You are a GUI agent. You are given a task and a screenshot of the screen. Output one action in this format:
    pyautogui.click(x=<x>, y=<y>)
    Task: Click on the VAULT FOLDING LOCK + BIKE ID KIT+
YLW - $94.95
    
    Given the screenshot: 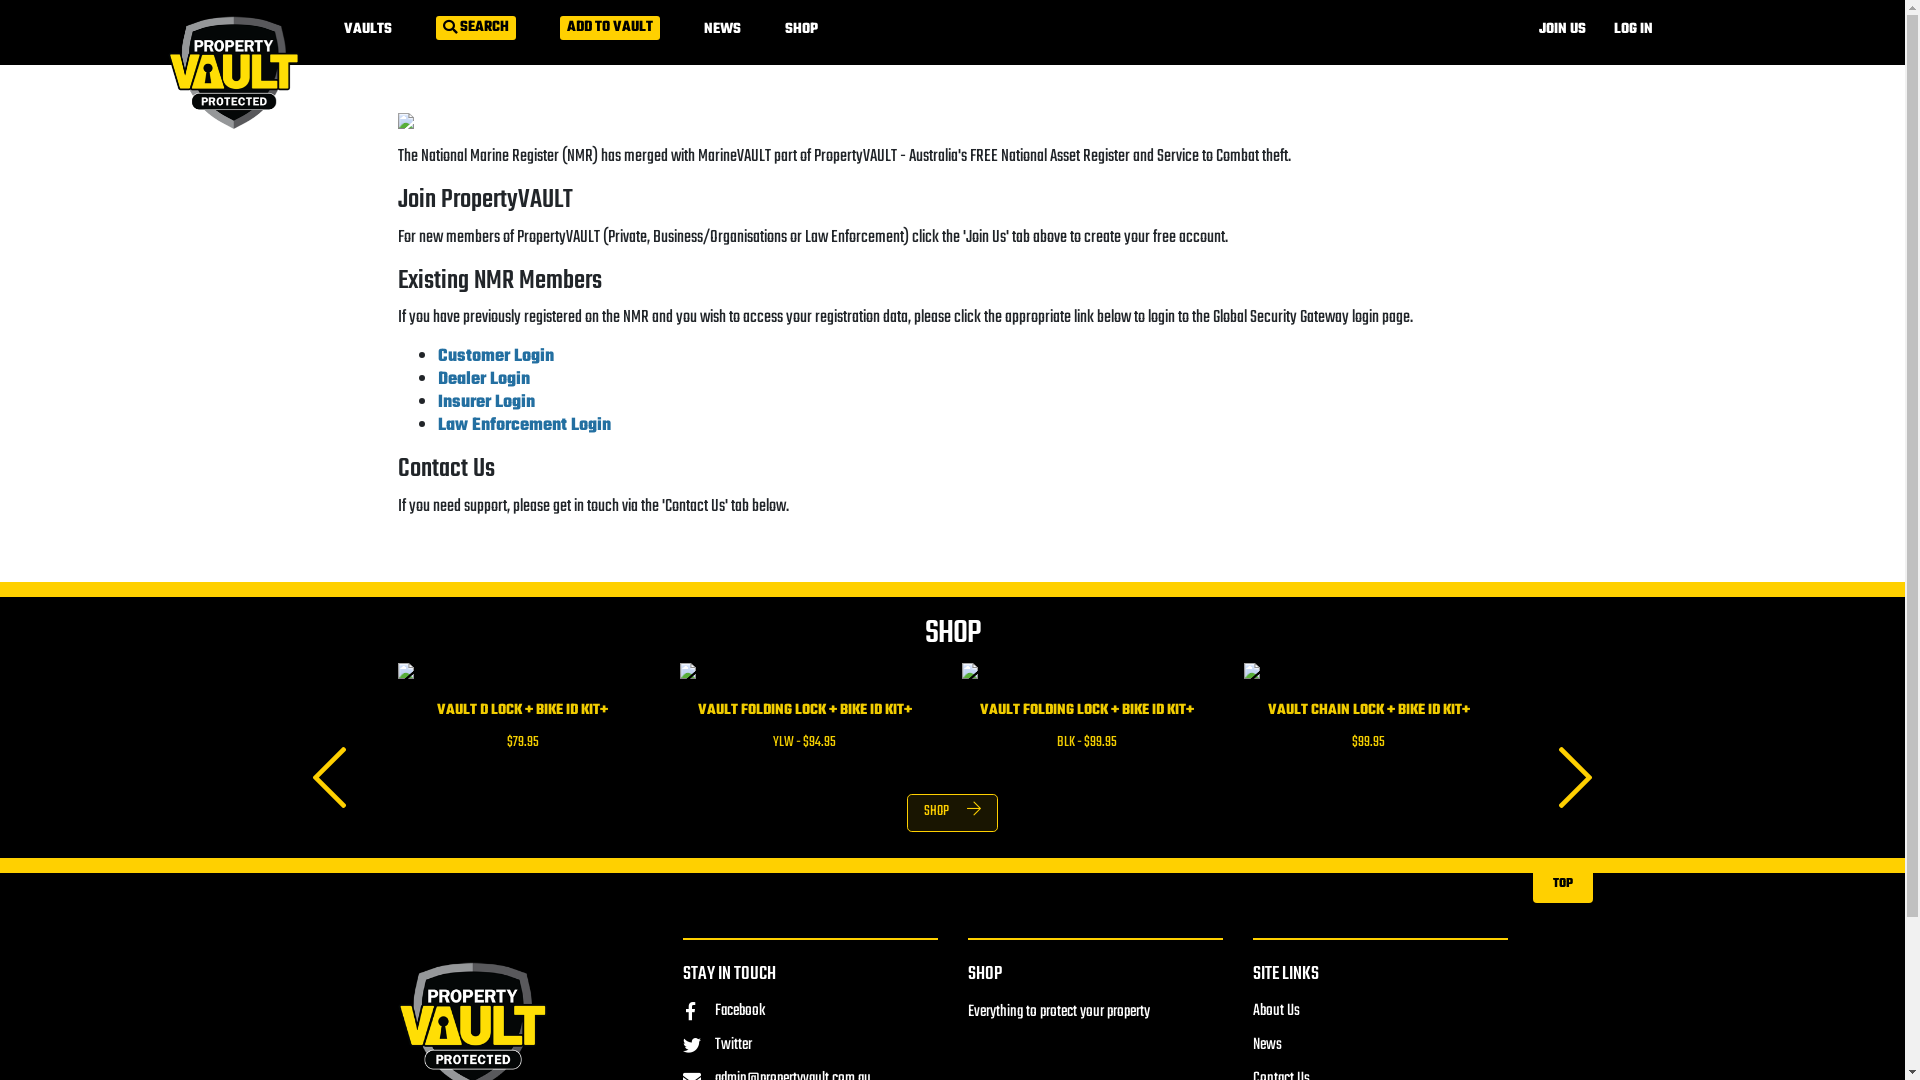 What is the action you would take?
    pyautogui.click(x=805, y=715)
    